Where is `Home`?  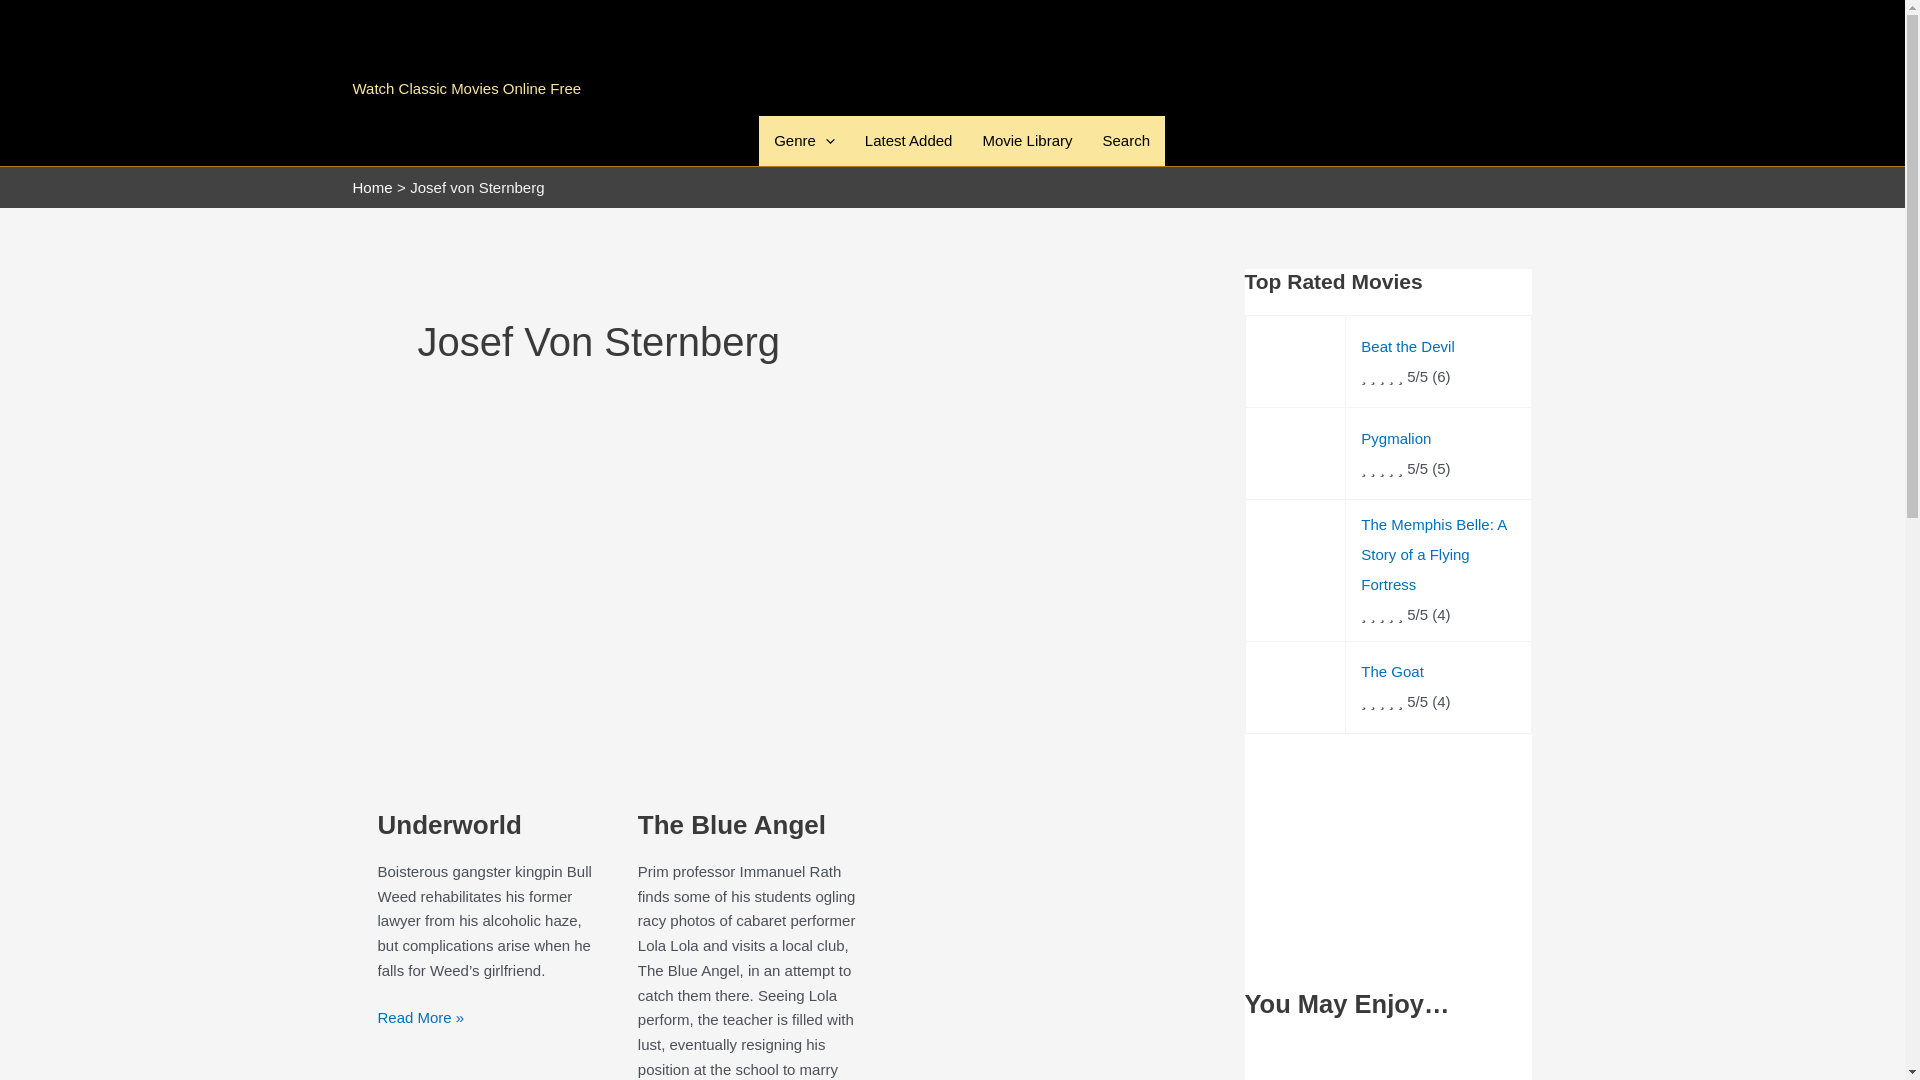 Home is located at coordinates (371, 186).